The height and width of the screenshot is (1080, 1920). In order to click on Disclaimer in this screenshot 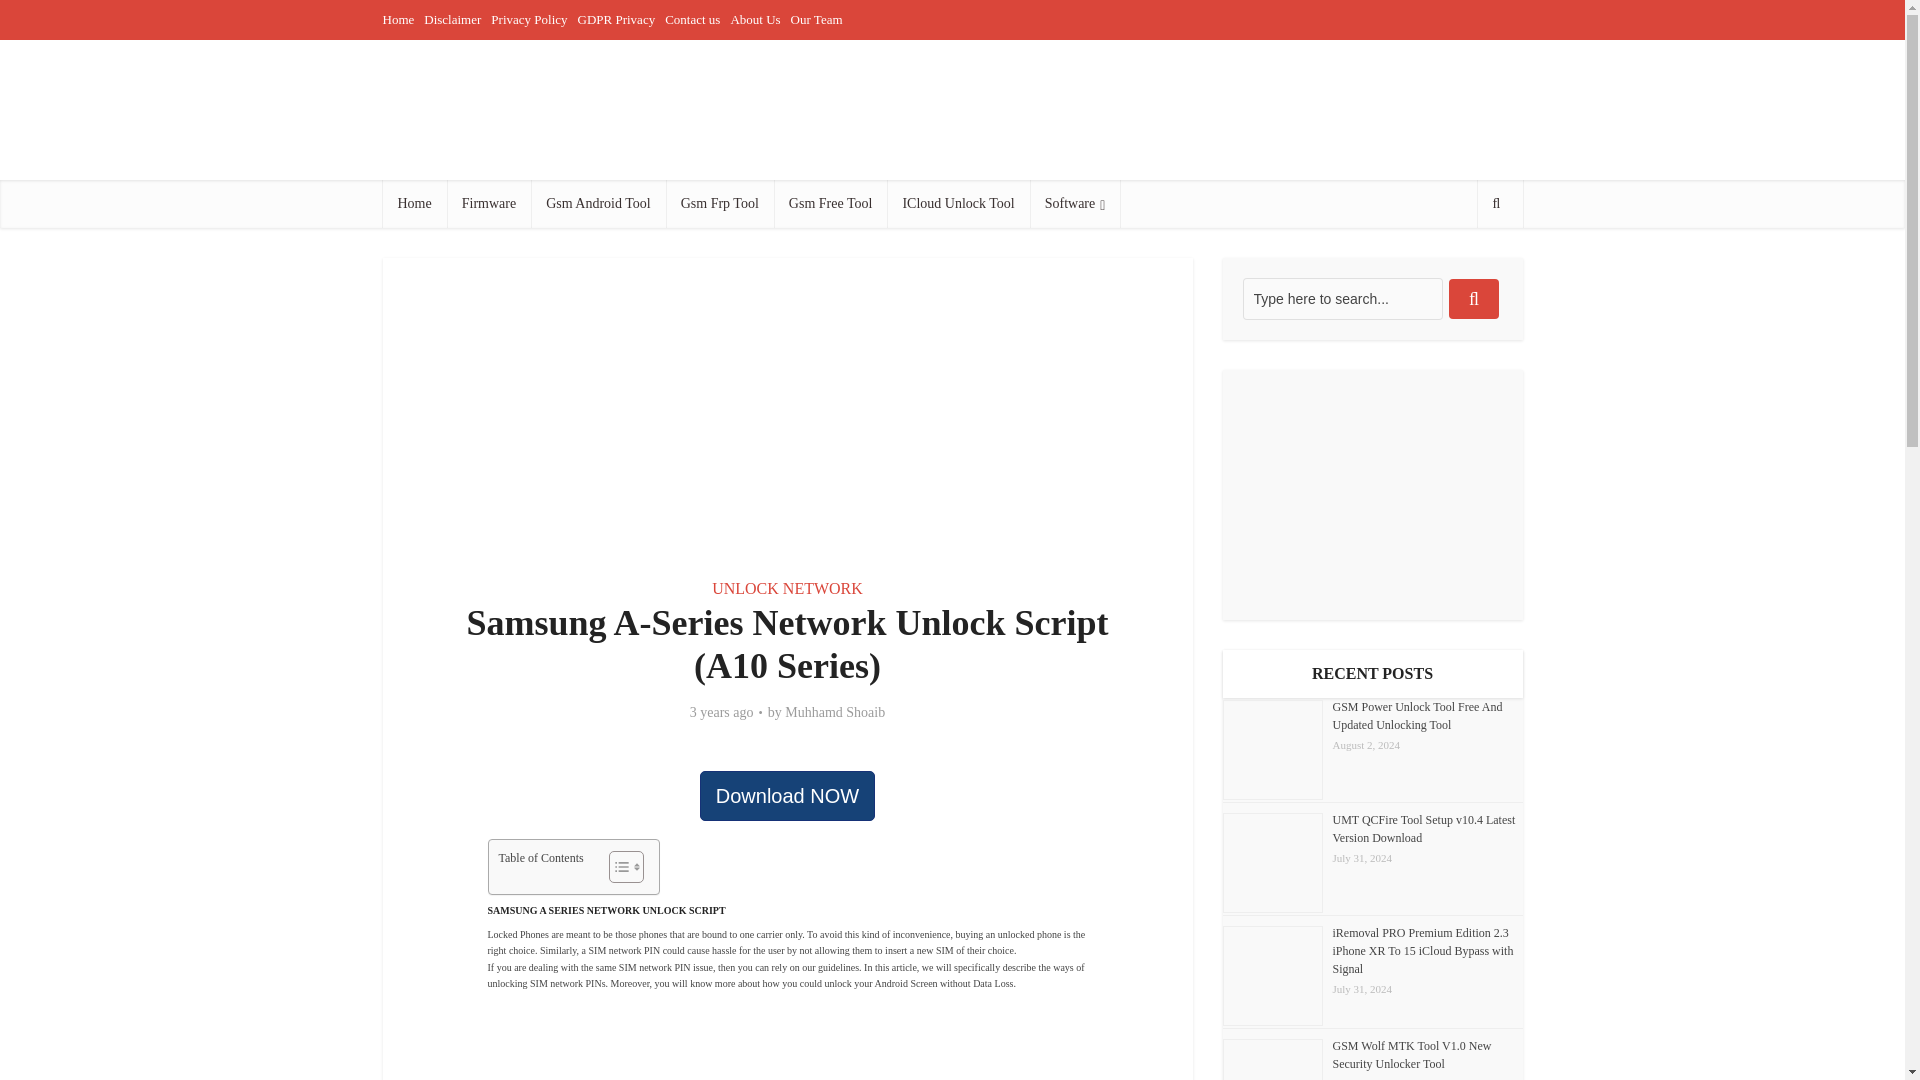, I will do `click(452, 19)`.